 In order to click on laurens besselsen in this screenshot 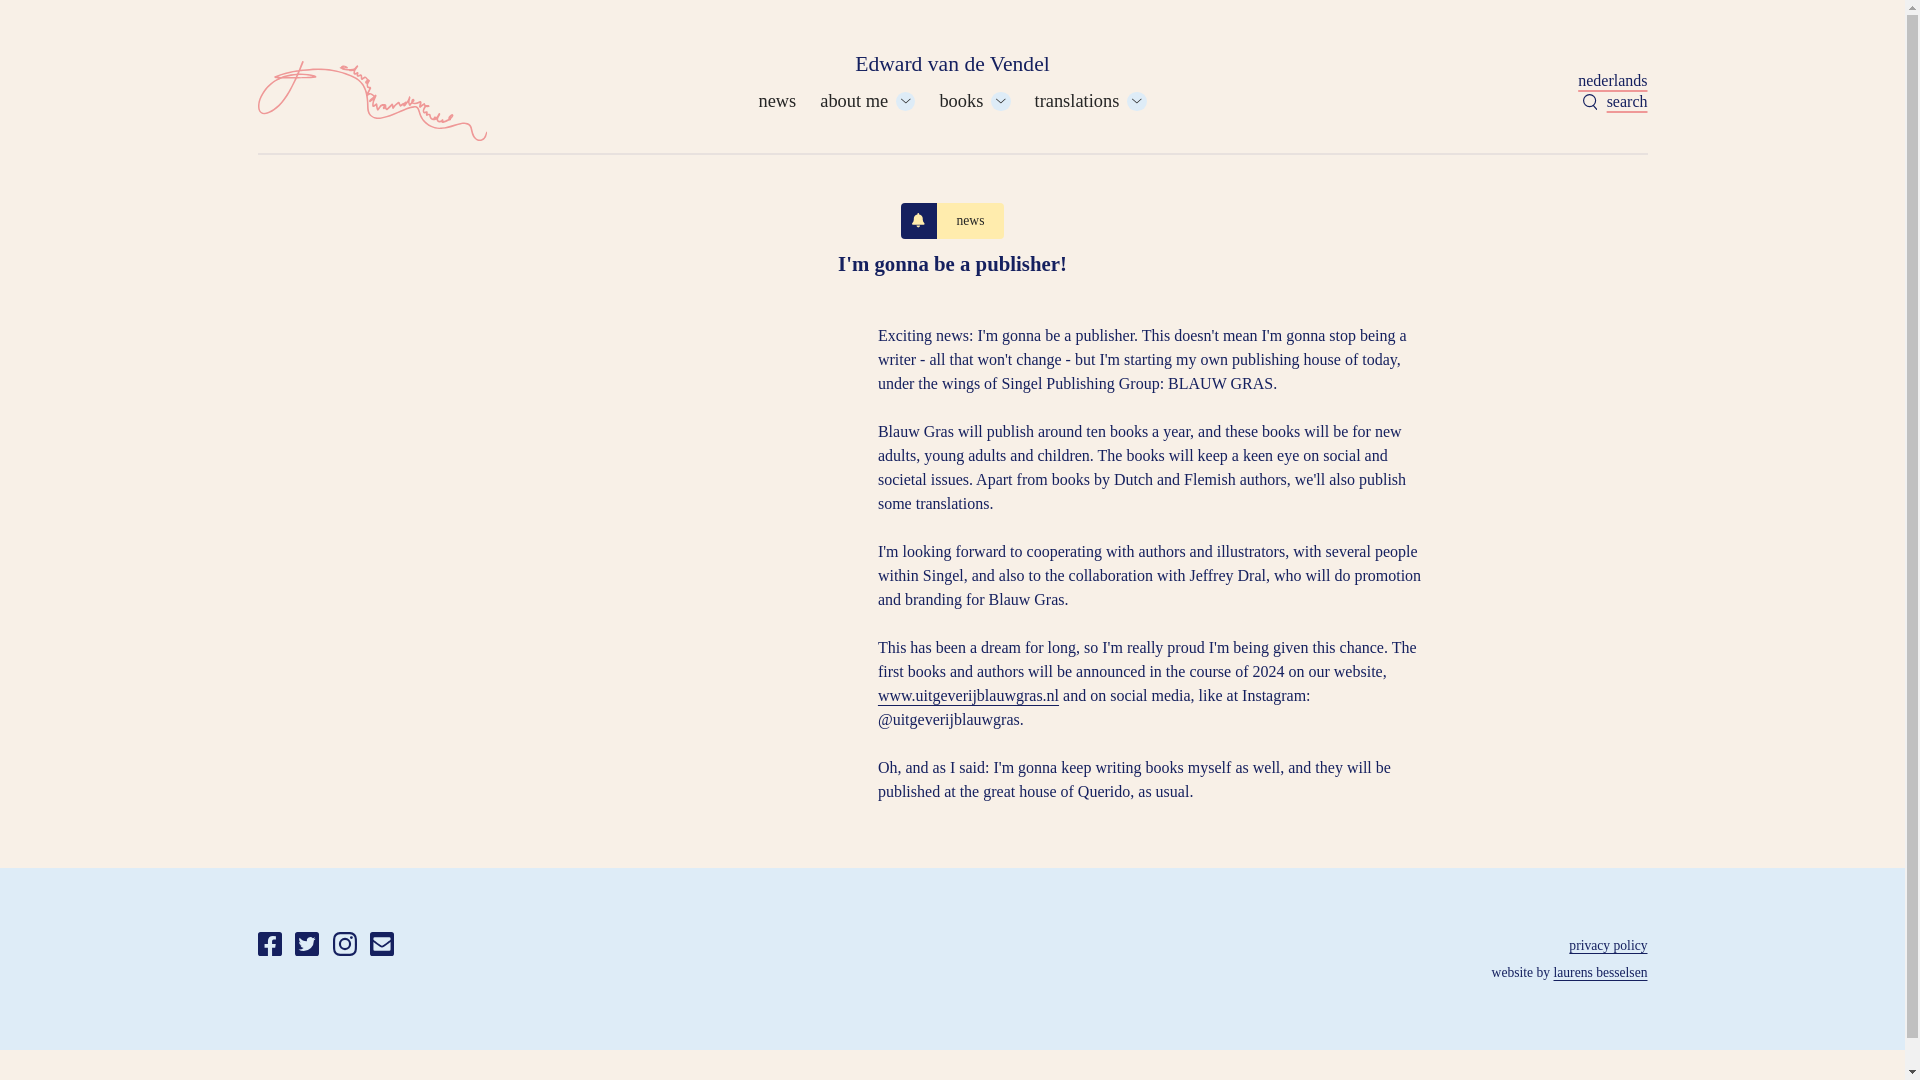, I will do `click(1600, 972)`.